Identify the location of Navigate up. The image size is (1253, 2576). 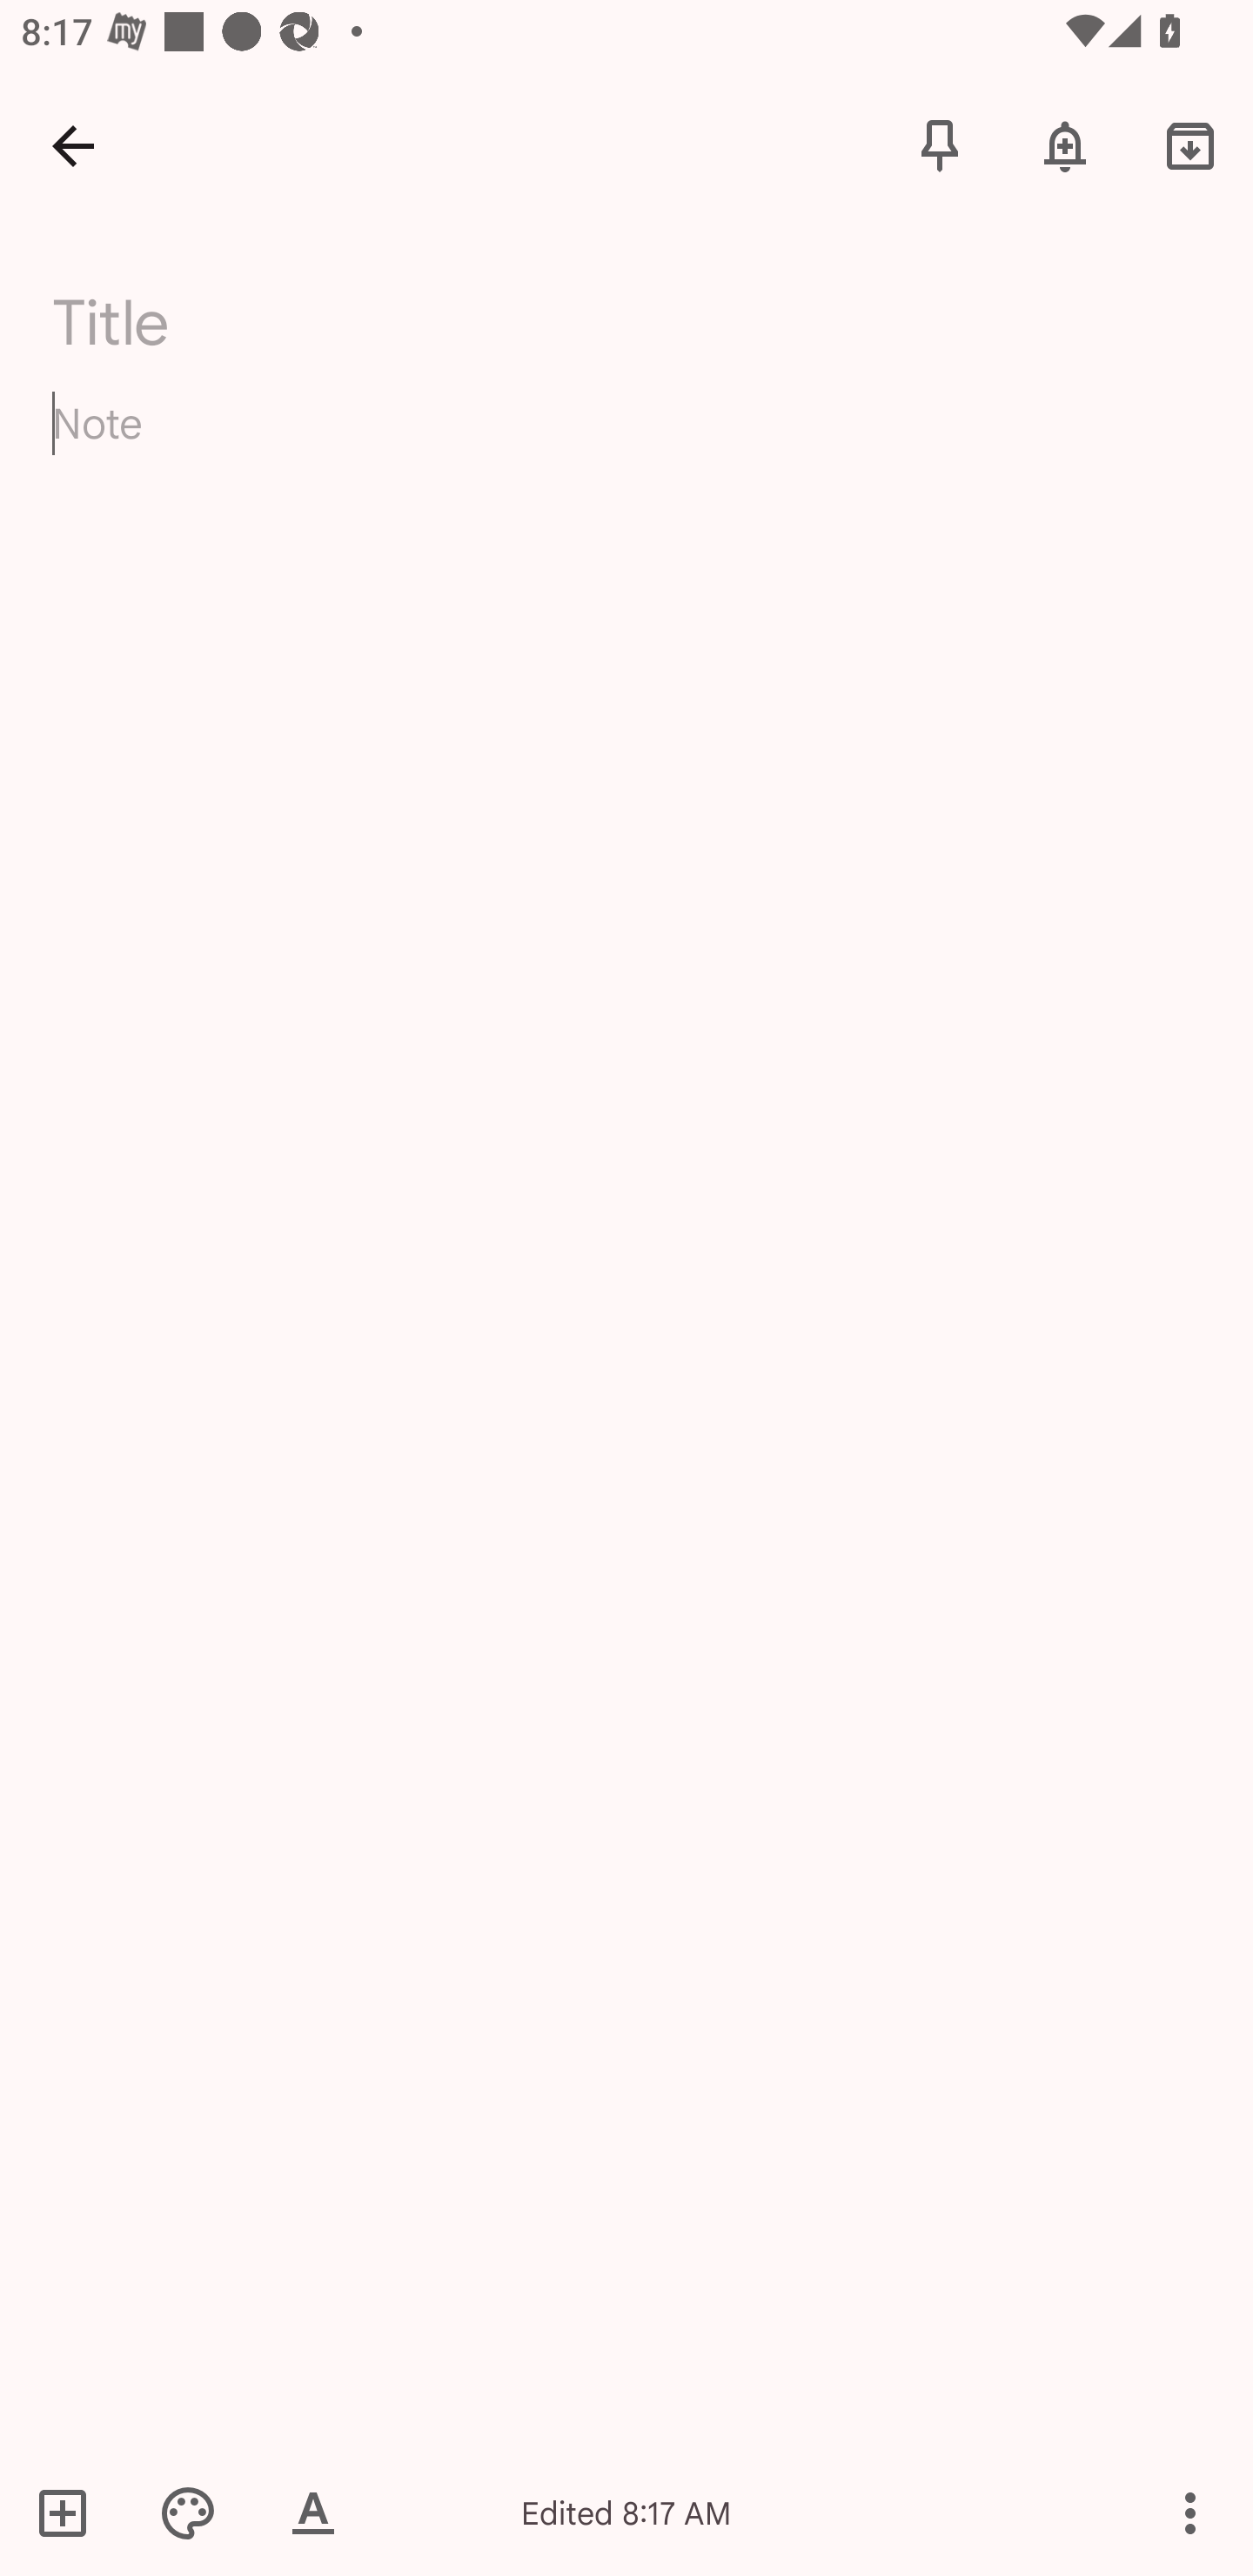
(73, 144).